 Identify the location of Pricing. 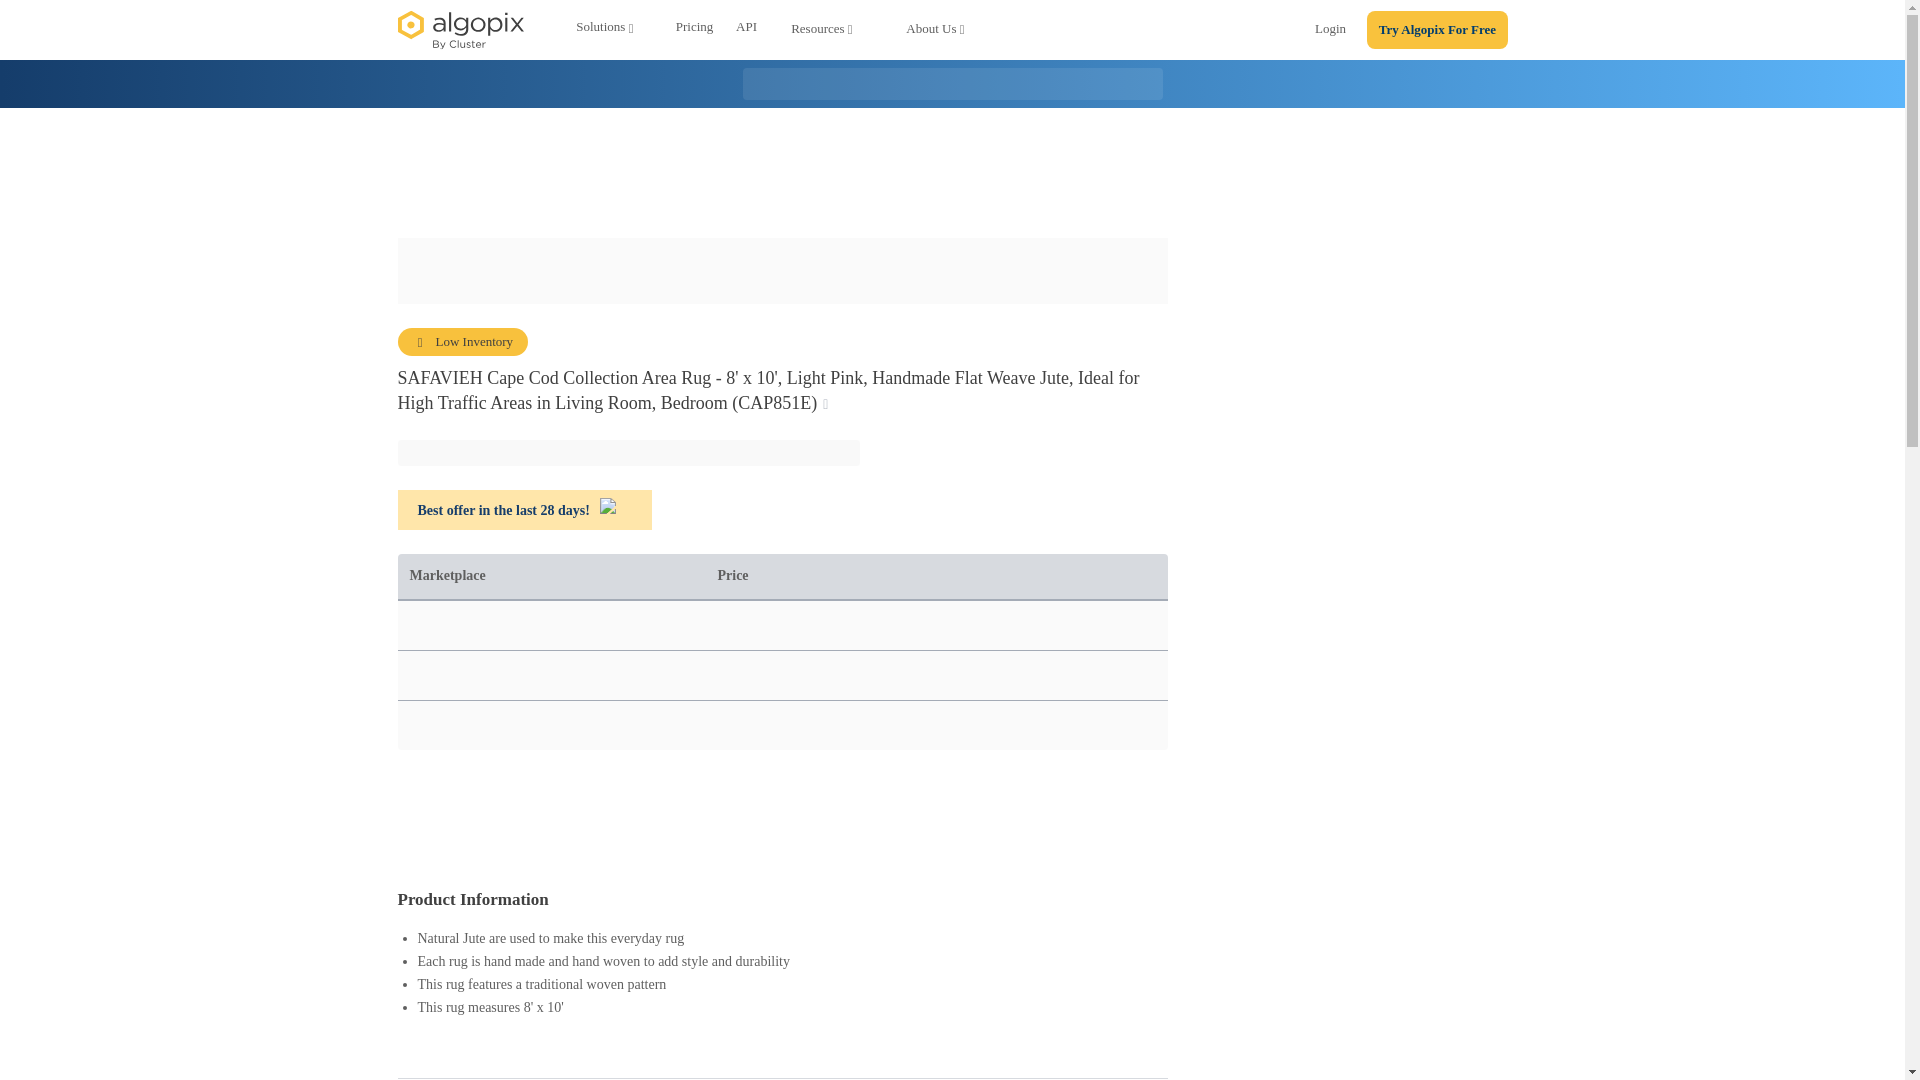
(694, 30).